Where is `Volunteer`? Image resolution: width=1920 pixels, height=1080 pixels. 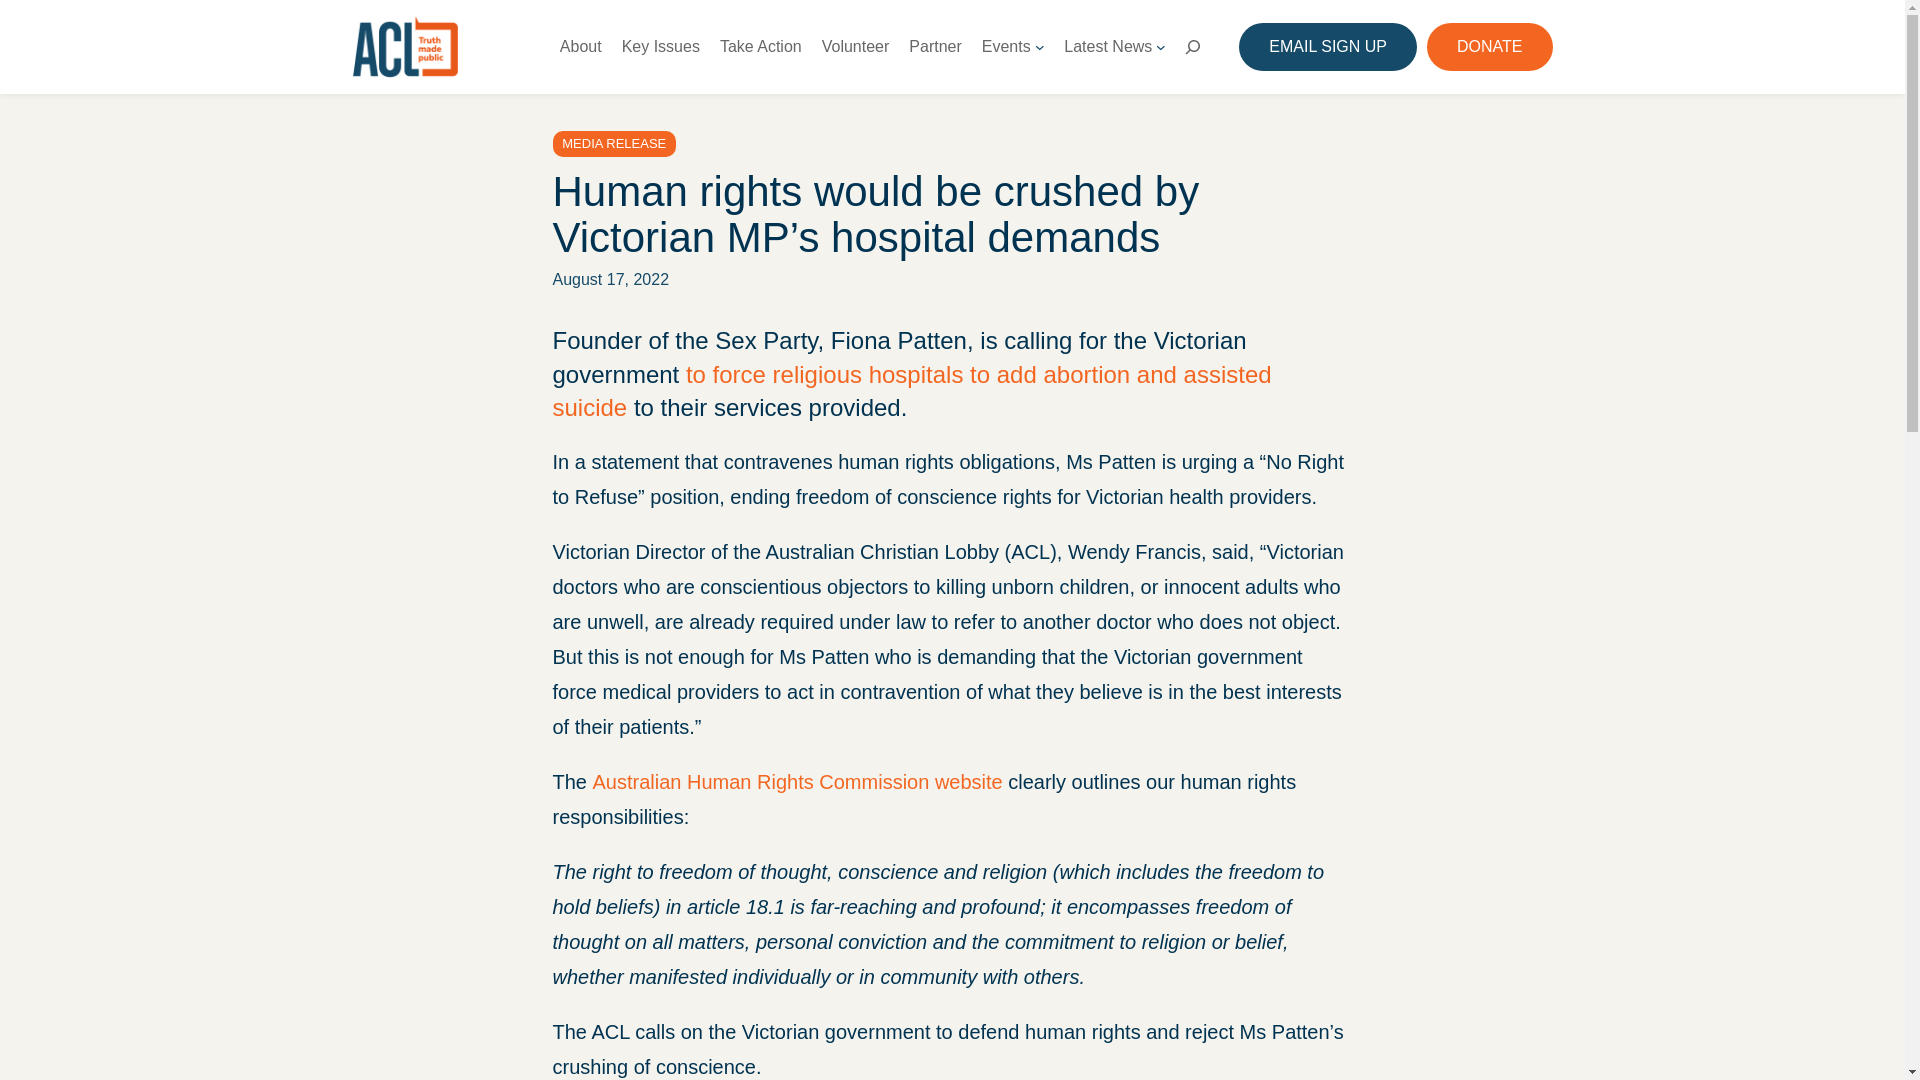 Volunteer is located at coordinates (856, 46).